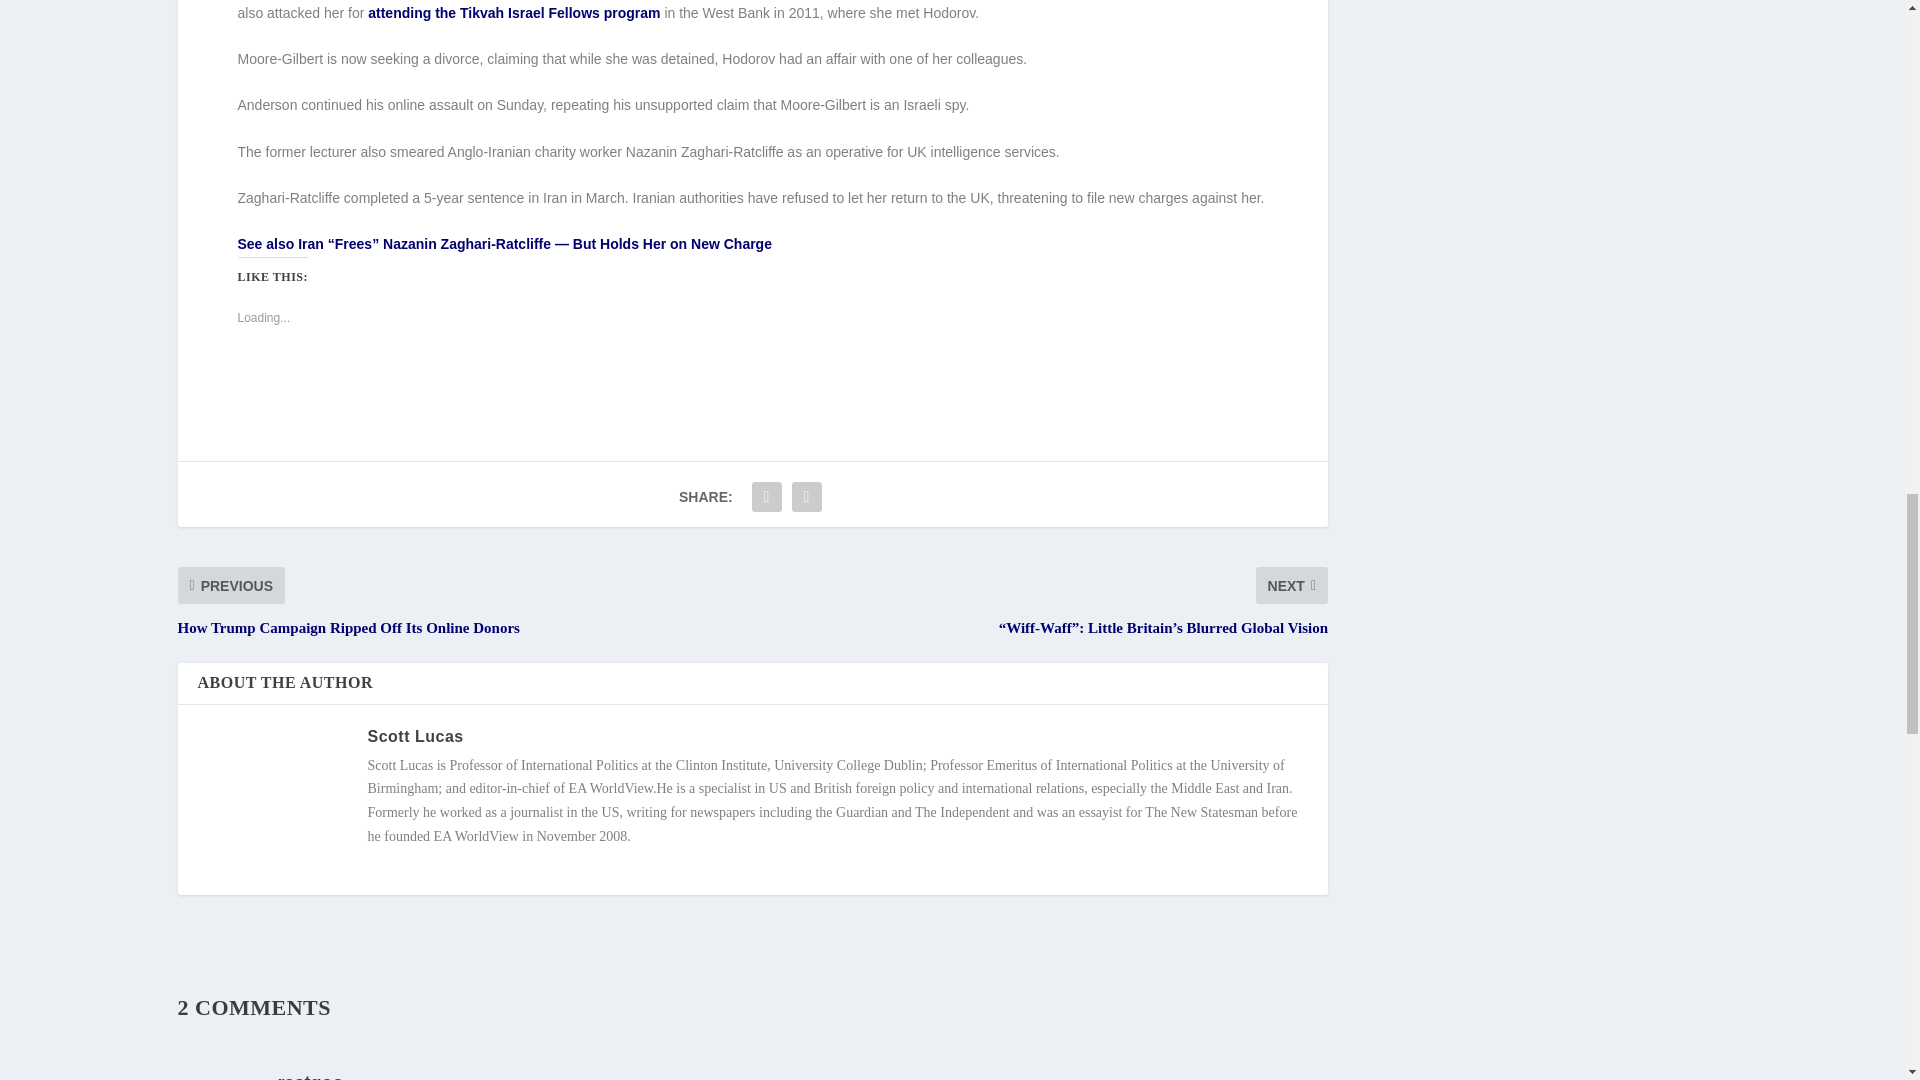 Image resolution: width=1920 pixels, height=1080 pixels. I want to click on Scott Lucas, so click(416, 736).